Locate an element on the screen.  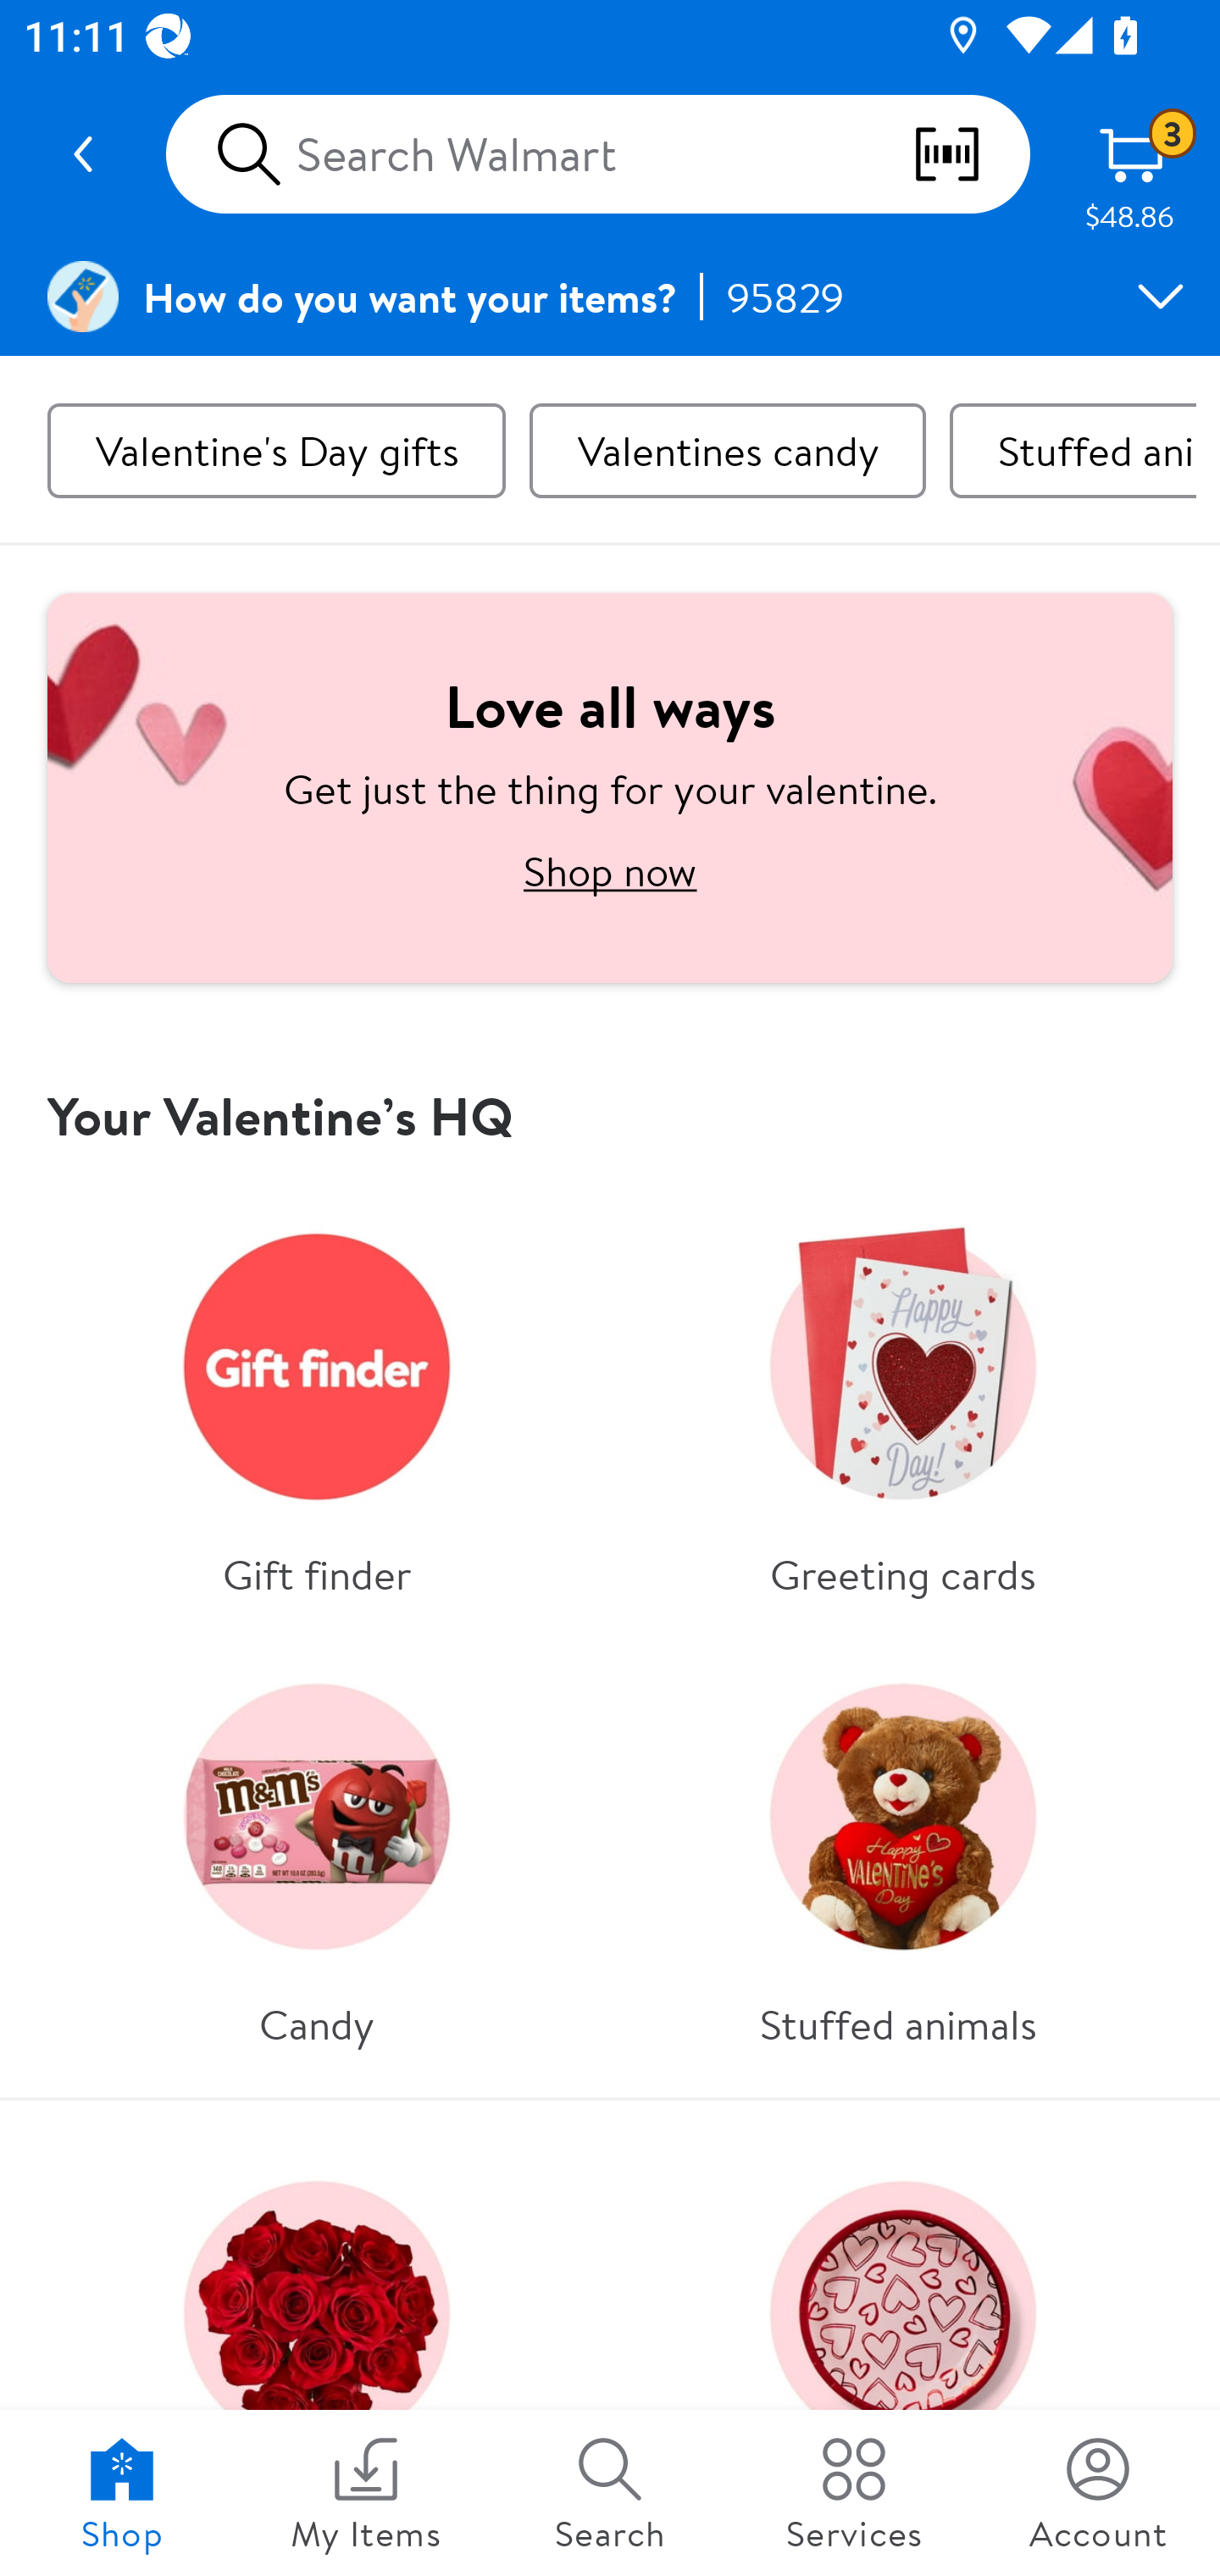
Flowers is located at coordinates (317, 2349).